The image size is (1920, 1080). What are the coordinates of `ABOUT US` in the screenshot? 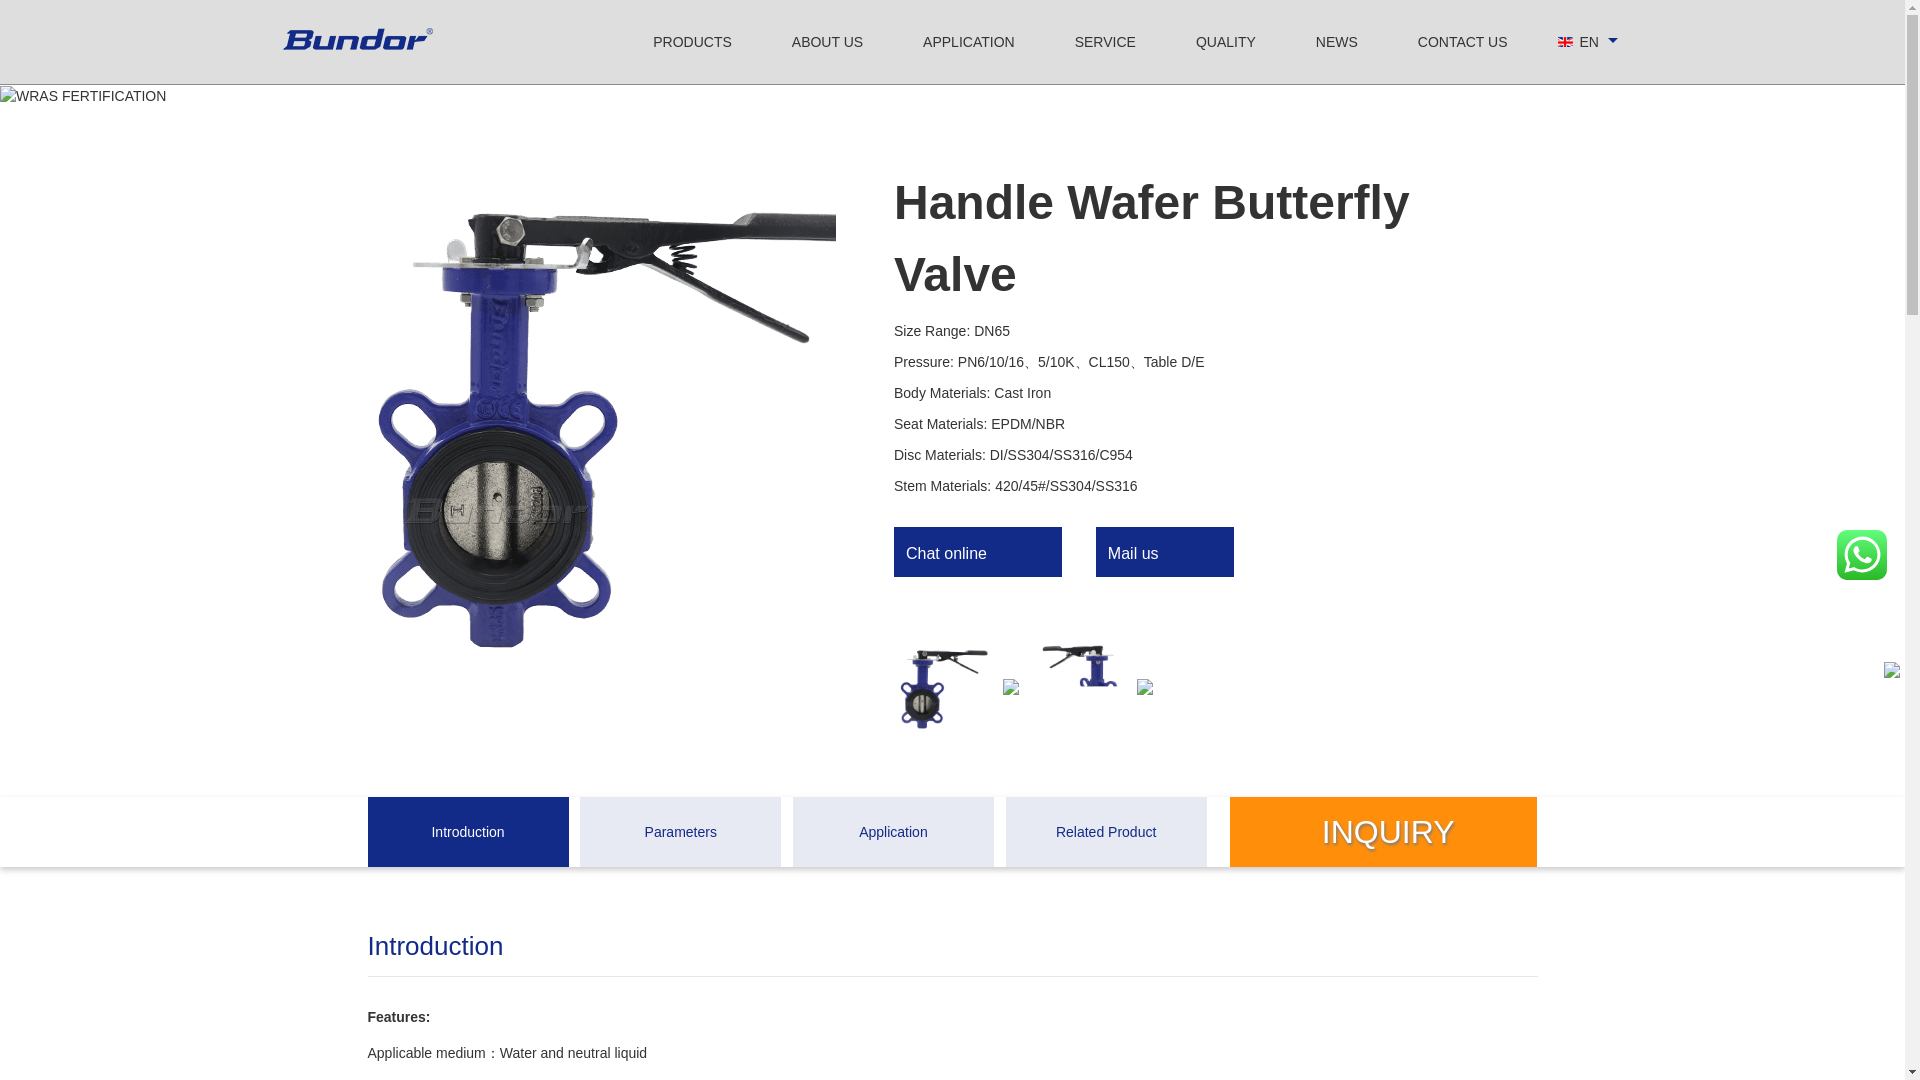 It's located at (826, 42).